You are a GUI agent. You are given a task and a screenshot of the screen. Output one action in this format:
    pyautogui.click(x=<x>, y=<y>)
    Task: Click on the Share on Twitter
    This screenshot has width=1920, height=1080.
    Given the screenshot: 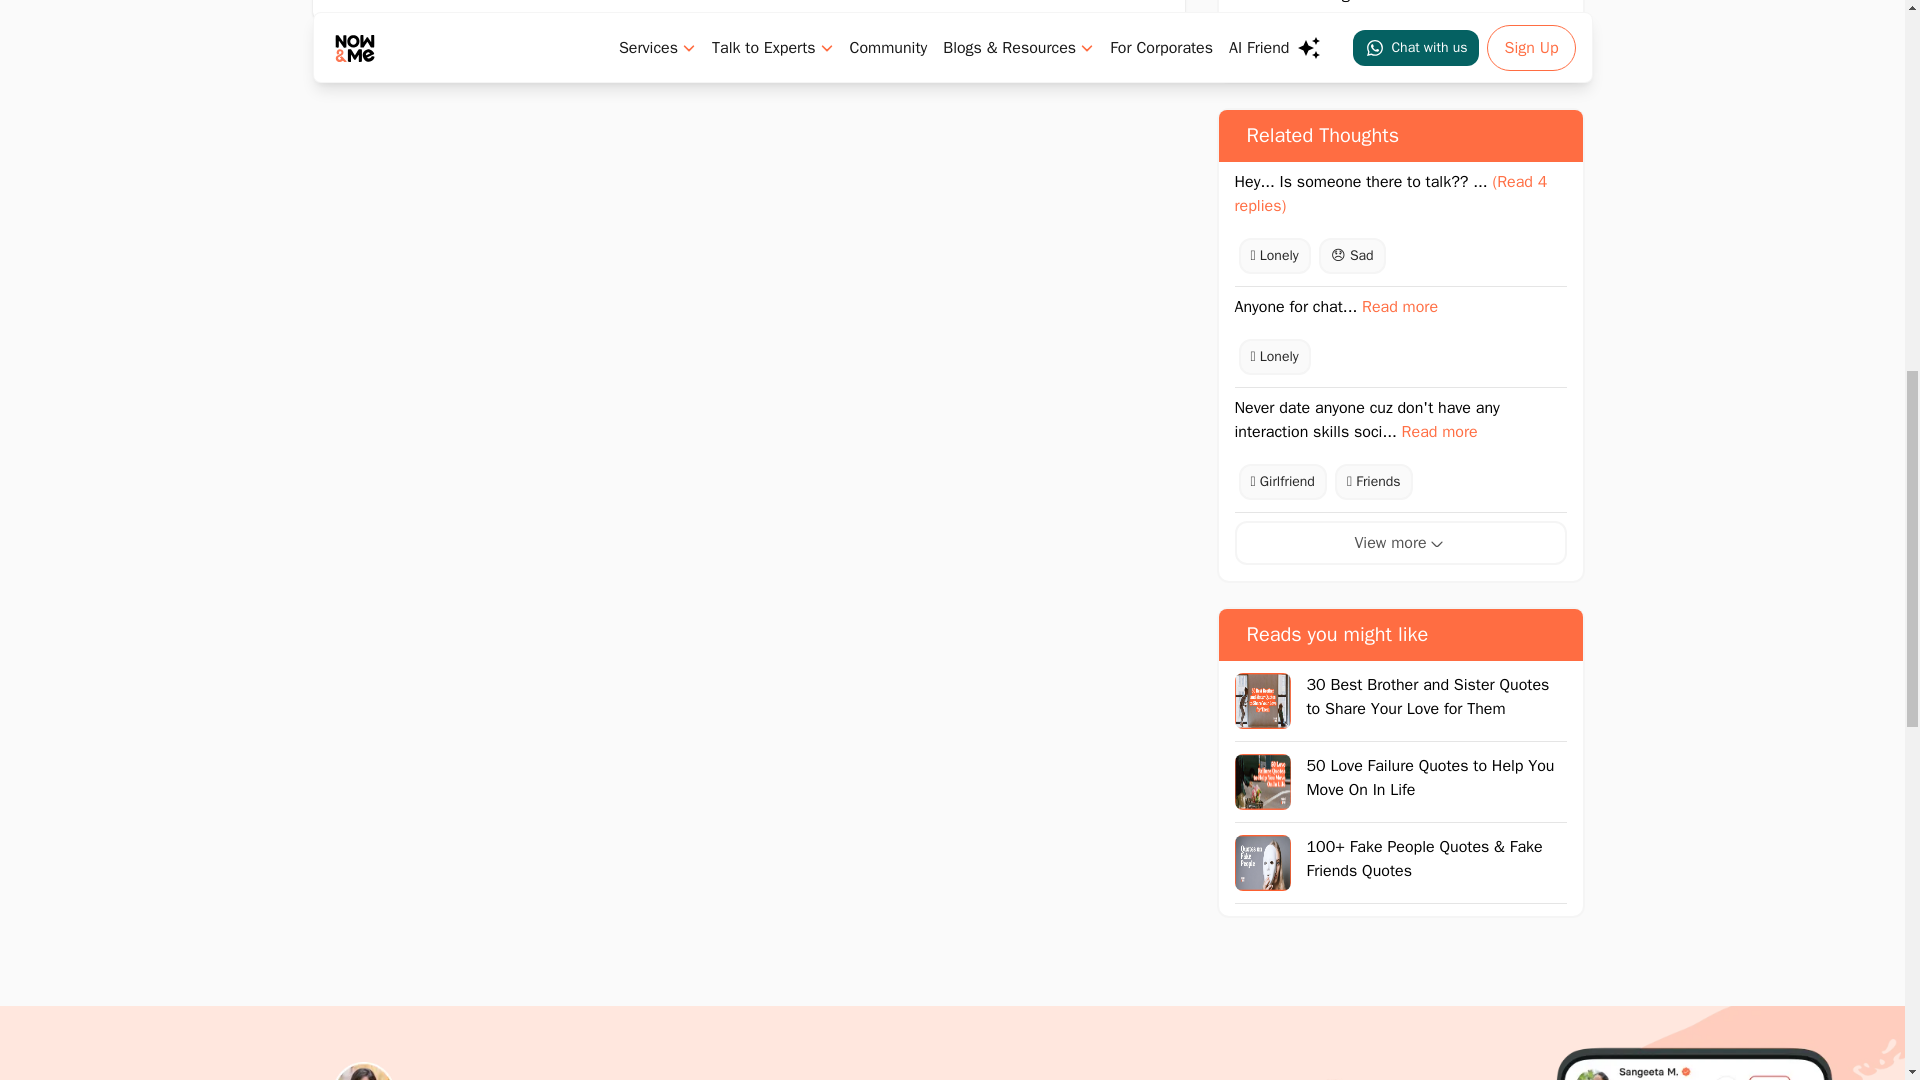 What is the action you would take?
    pyautogui.click(x=1471, y=43)
    